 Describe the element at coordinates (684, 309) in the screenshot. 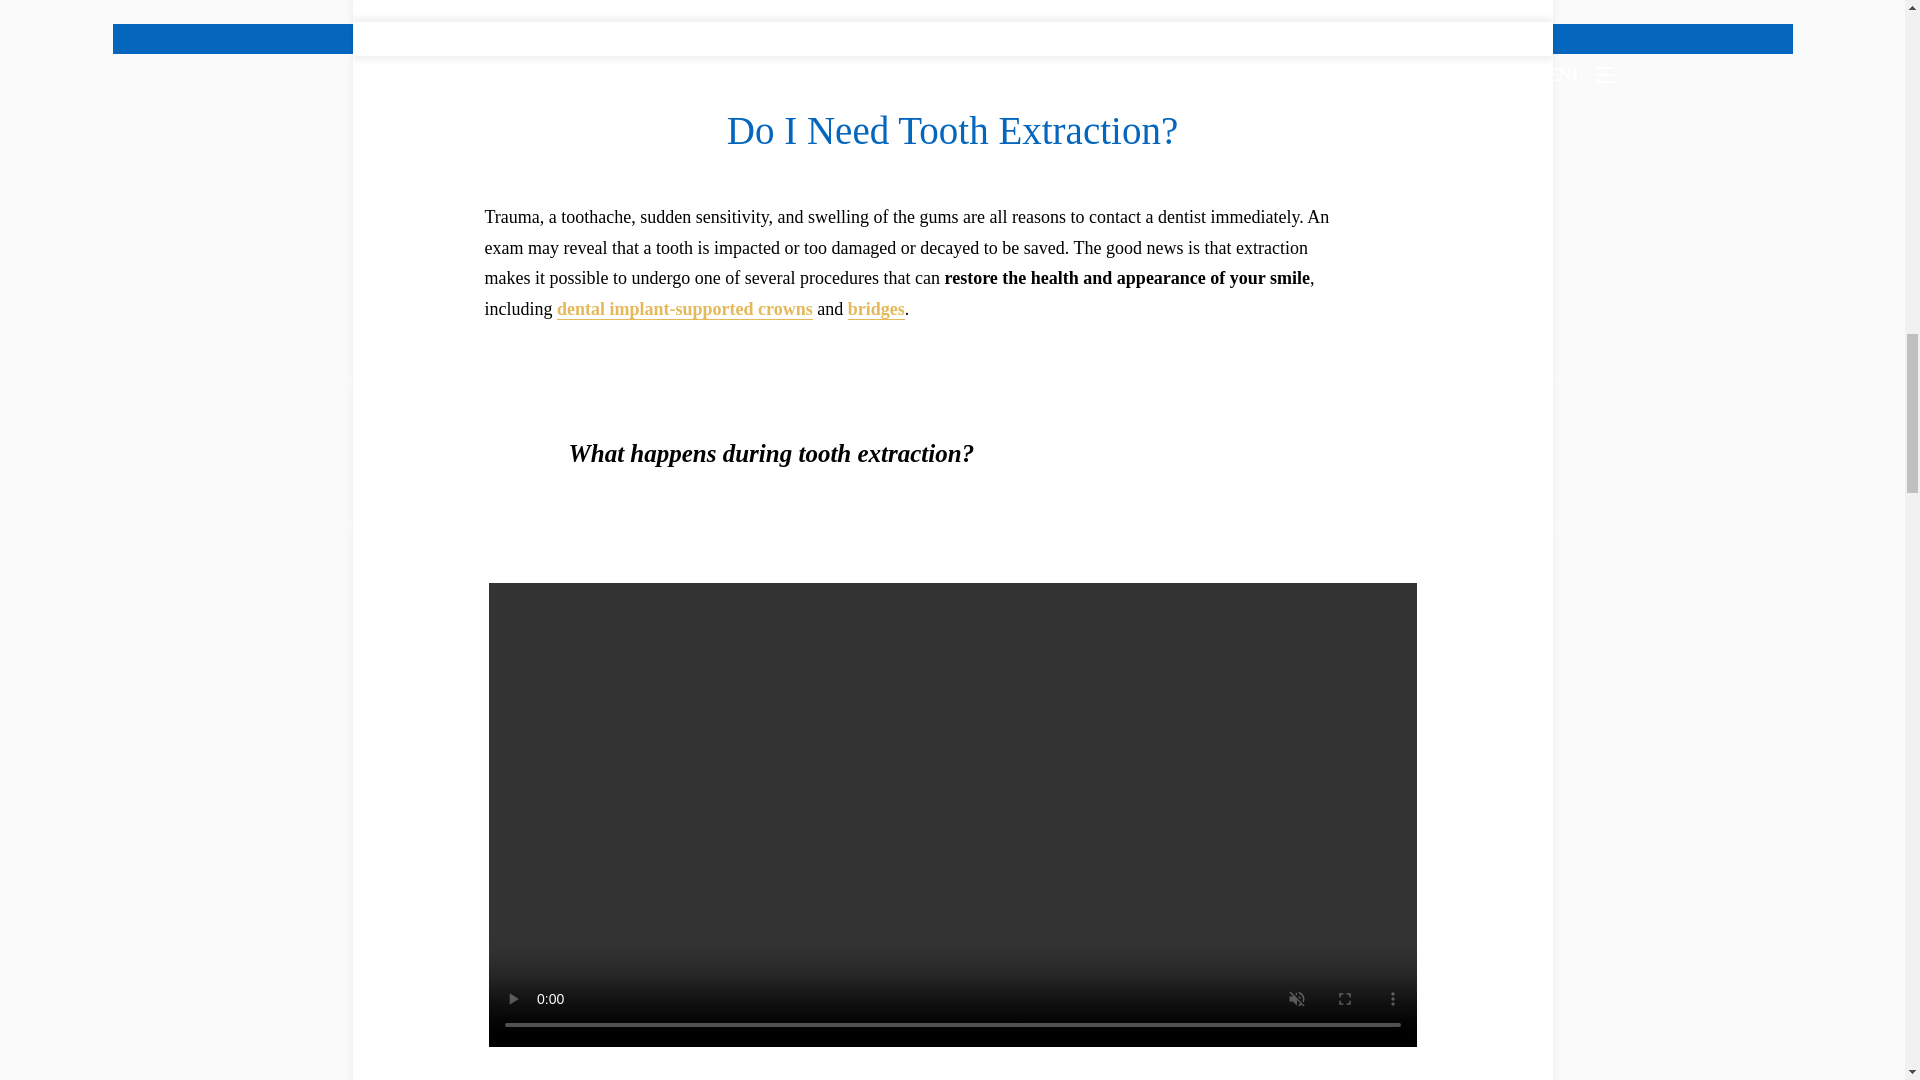

I see `dental implant-supported crowns` at that location.